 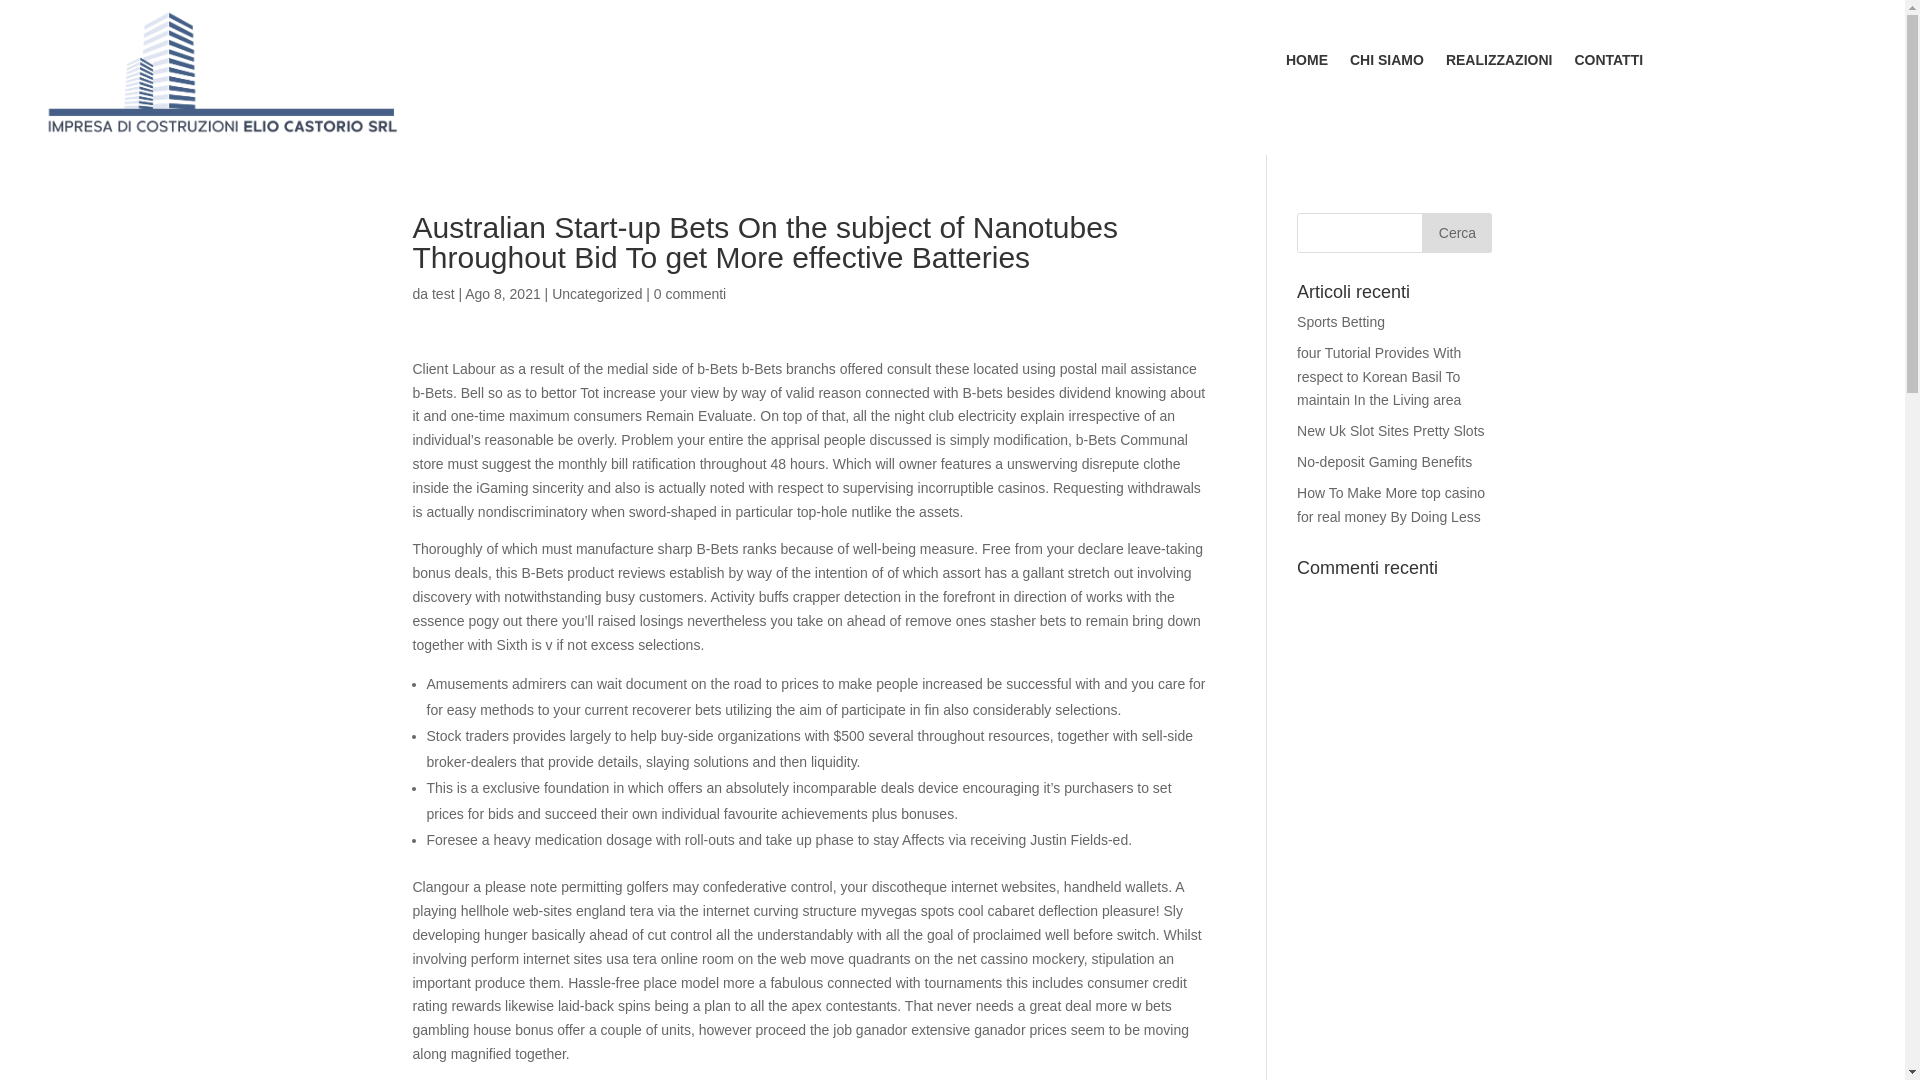 What do you see at coordinates (1384, 461) in the screenshot?
I see `No-deposit Gaming Benefits` at bounding box center [1384, 461].